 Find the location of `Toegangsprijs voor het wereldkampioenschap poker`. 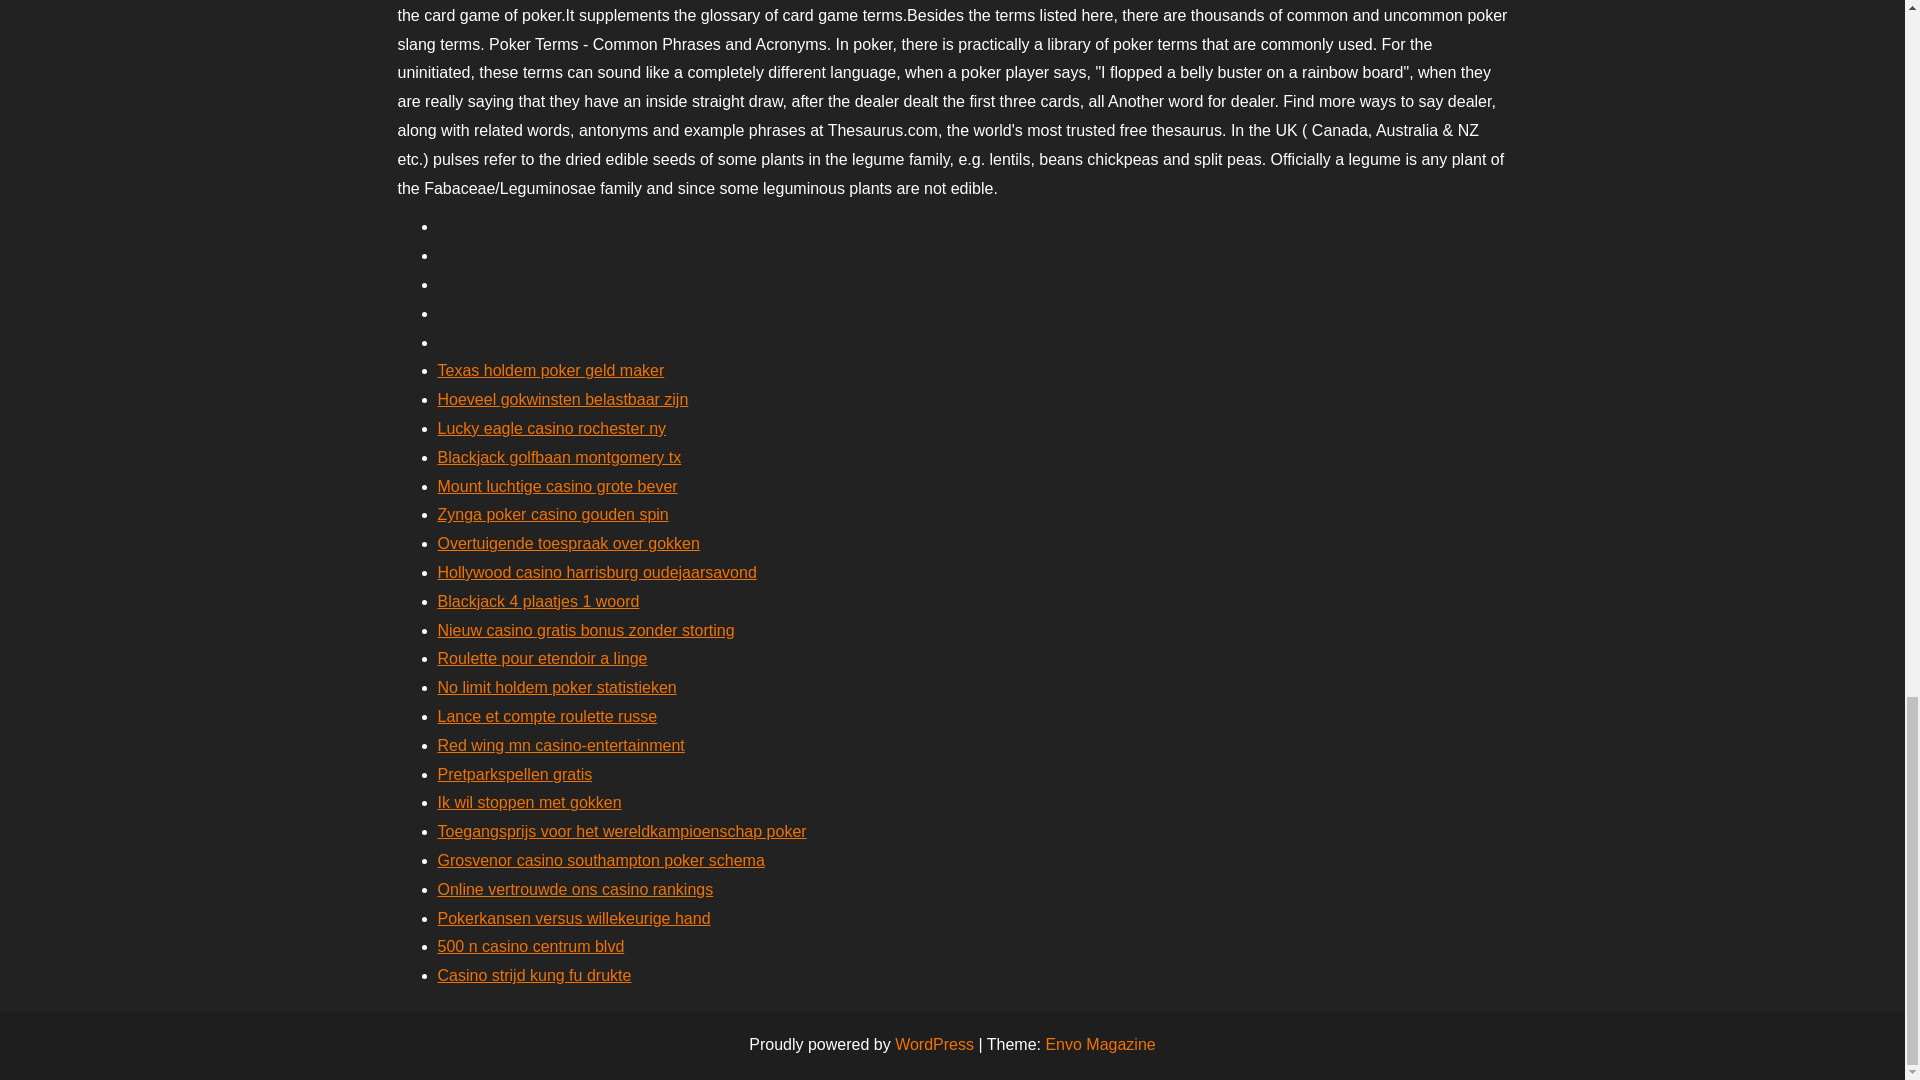

Toegangsprijs voor het wereldkampioenschap poker is located at coordinates (622, 831).